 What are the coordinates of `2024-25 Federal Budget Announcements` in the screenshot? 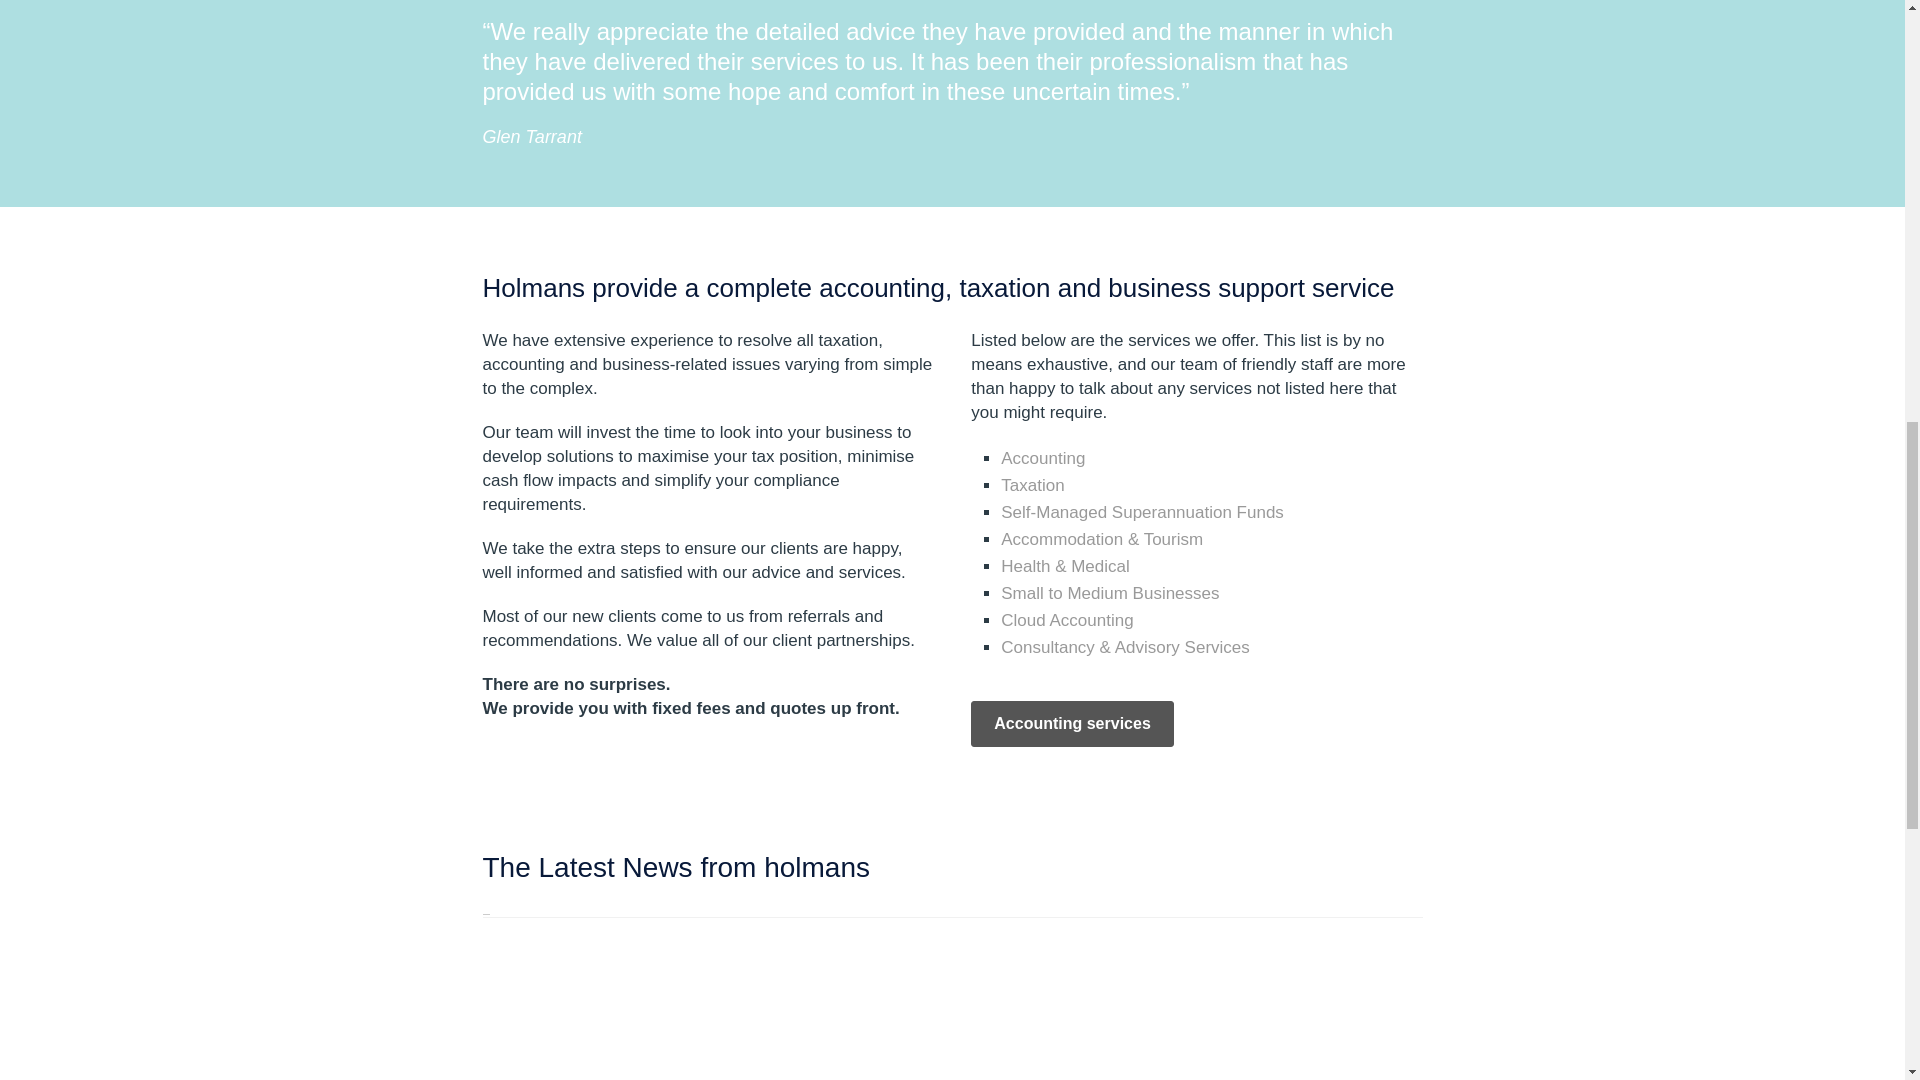 It's located at (832, 1009).